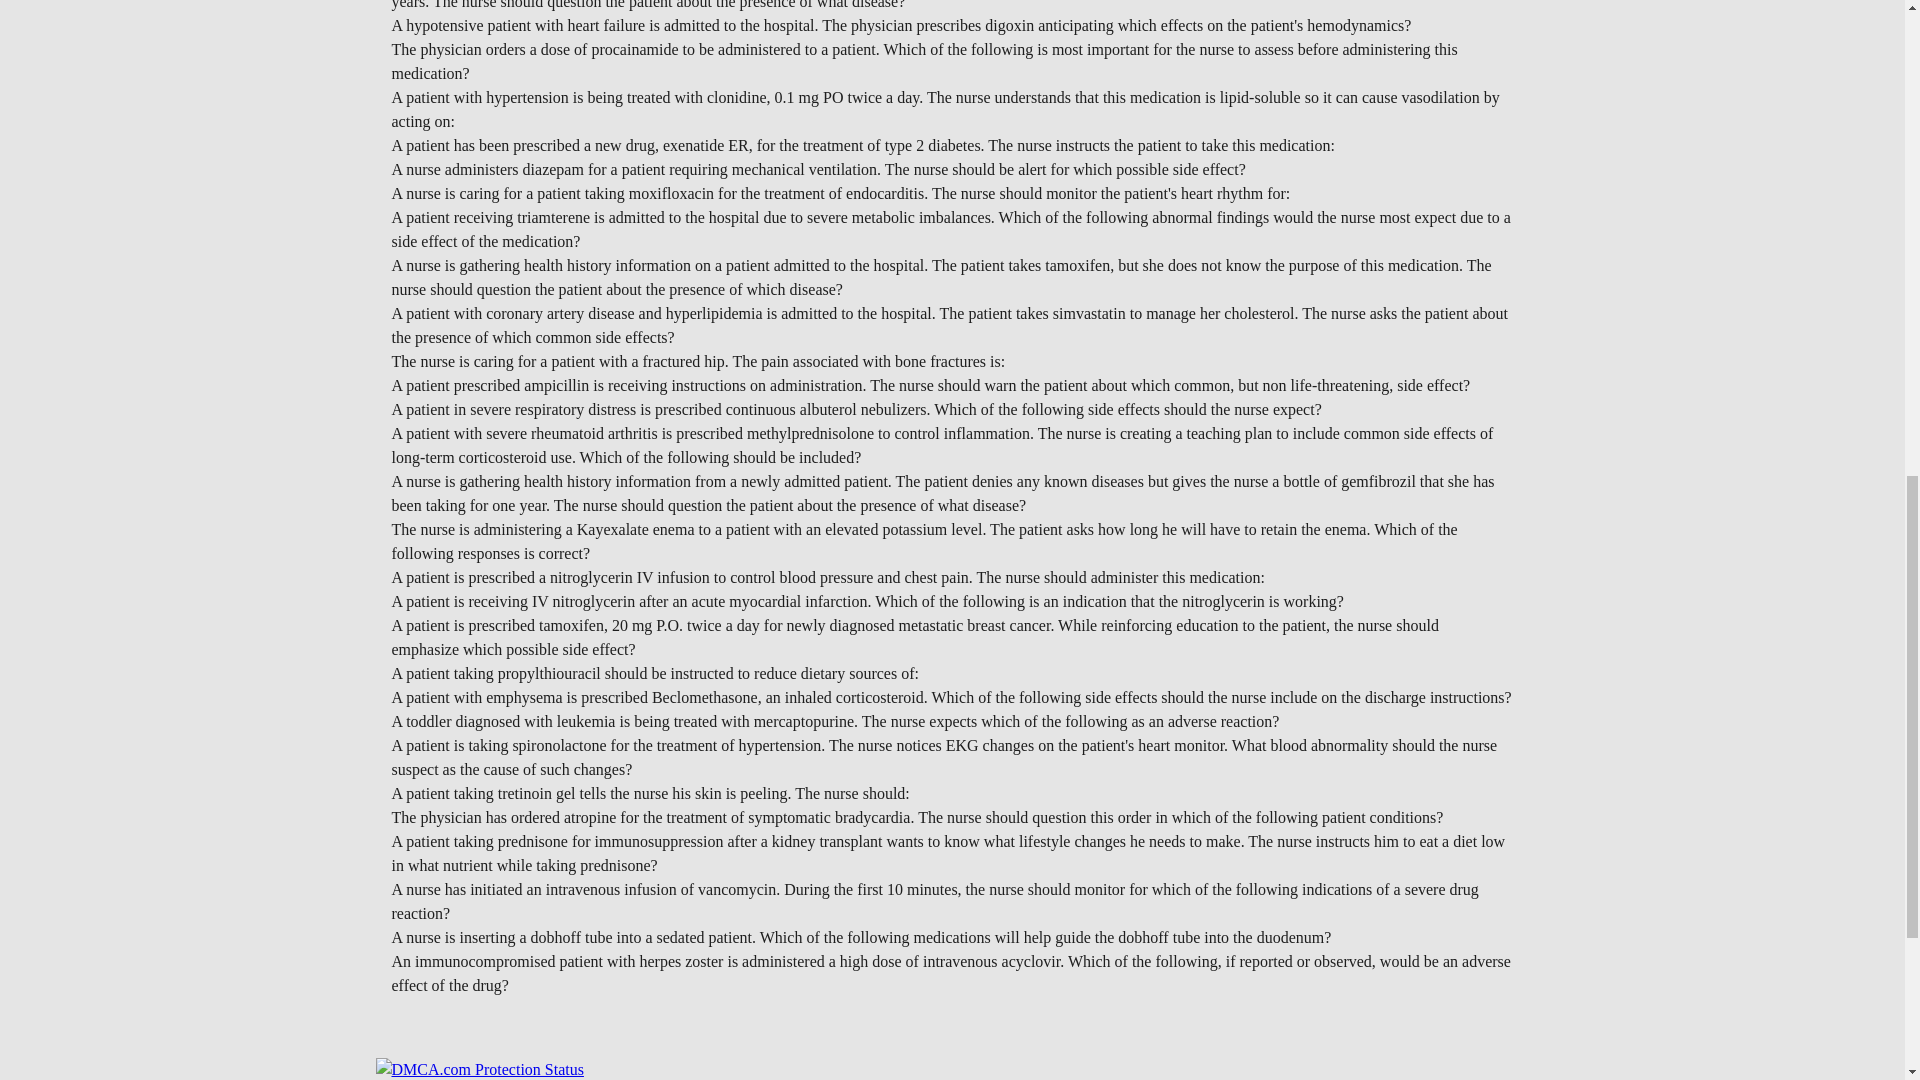 Image resolution: width=1920 pixels, height=1080 pixels. I want to click on DMCA.com Protection Status, so click(480, 1068).